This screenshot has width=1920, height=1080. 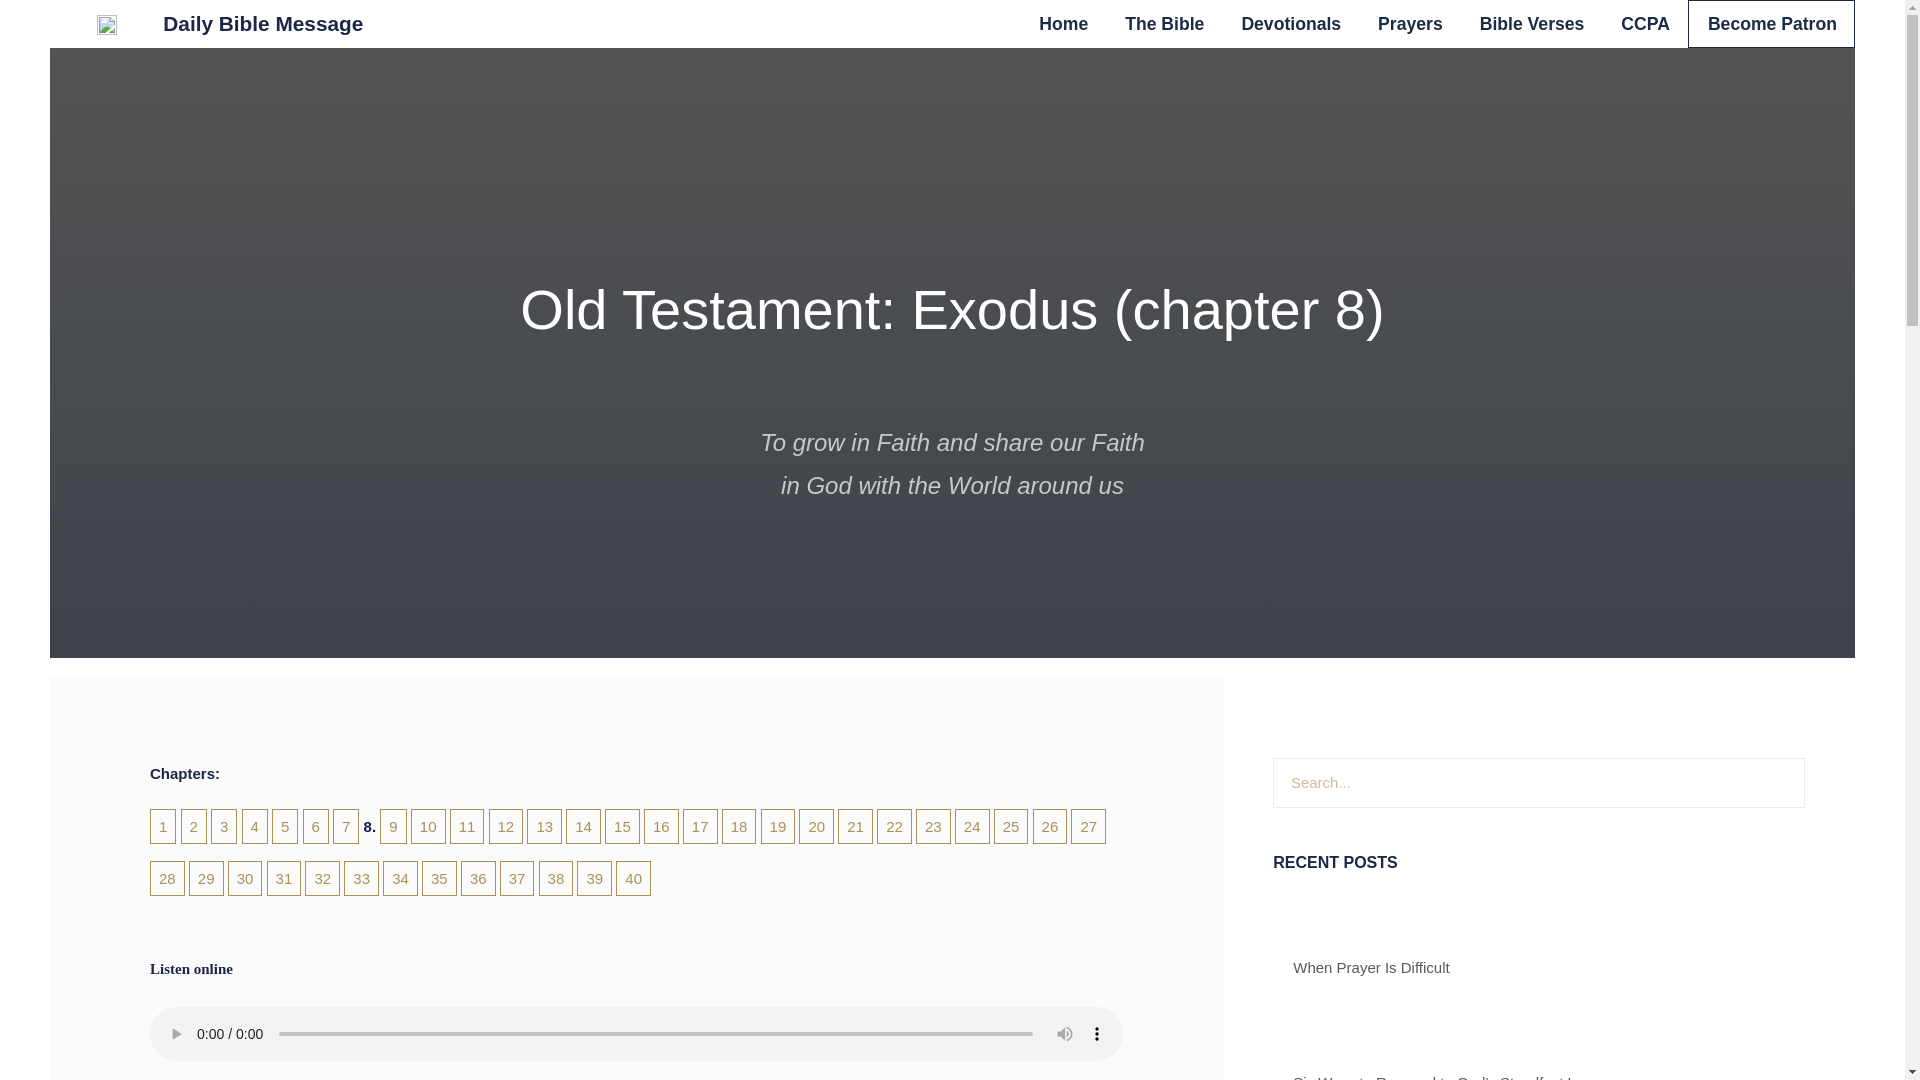 I want to click on Become Patron, so click(x=1772, y=24).